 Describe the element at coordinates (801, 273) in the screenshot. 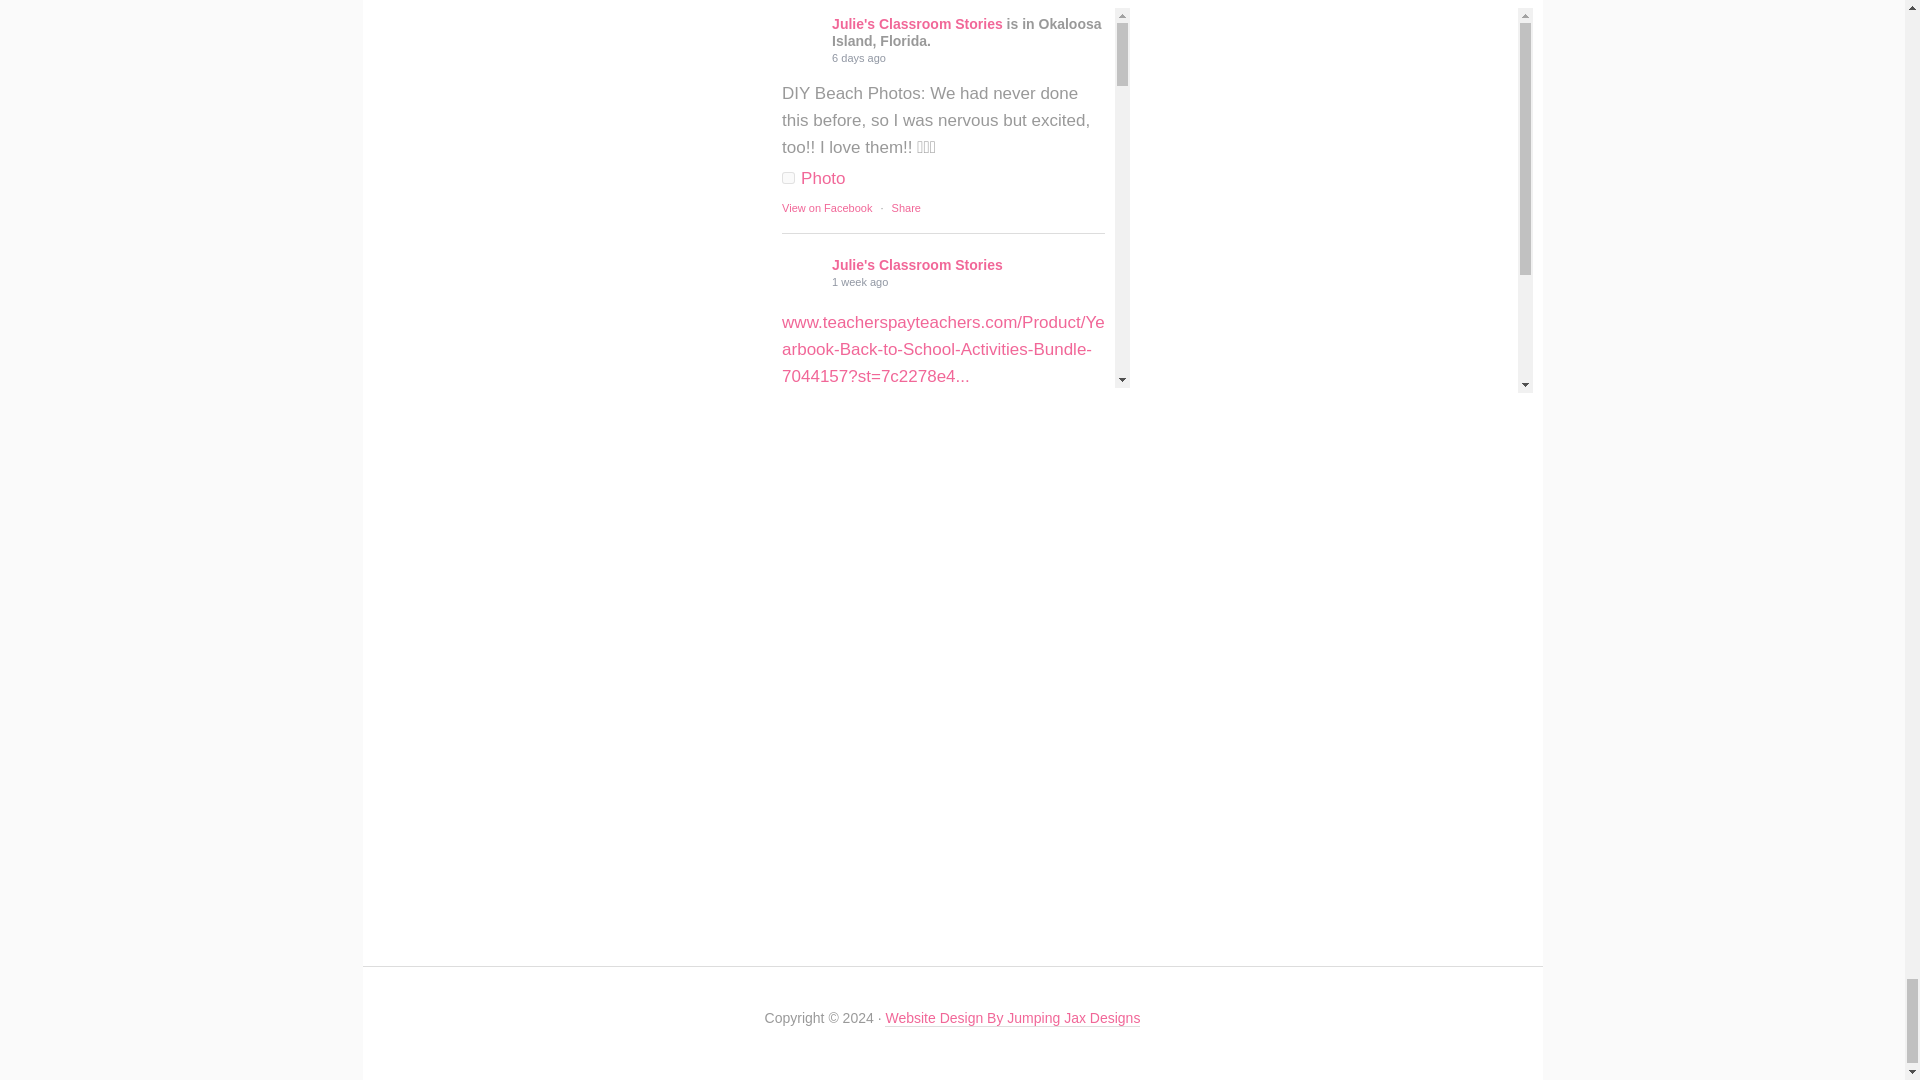

I see `Julie's Classroom Stories` at that location.